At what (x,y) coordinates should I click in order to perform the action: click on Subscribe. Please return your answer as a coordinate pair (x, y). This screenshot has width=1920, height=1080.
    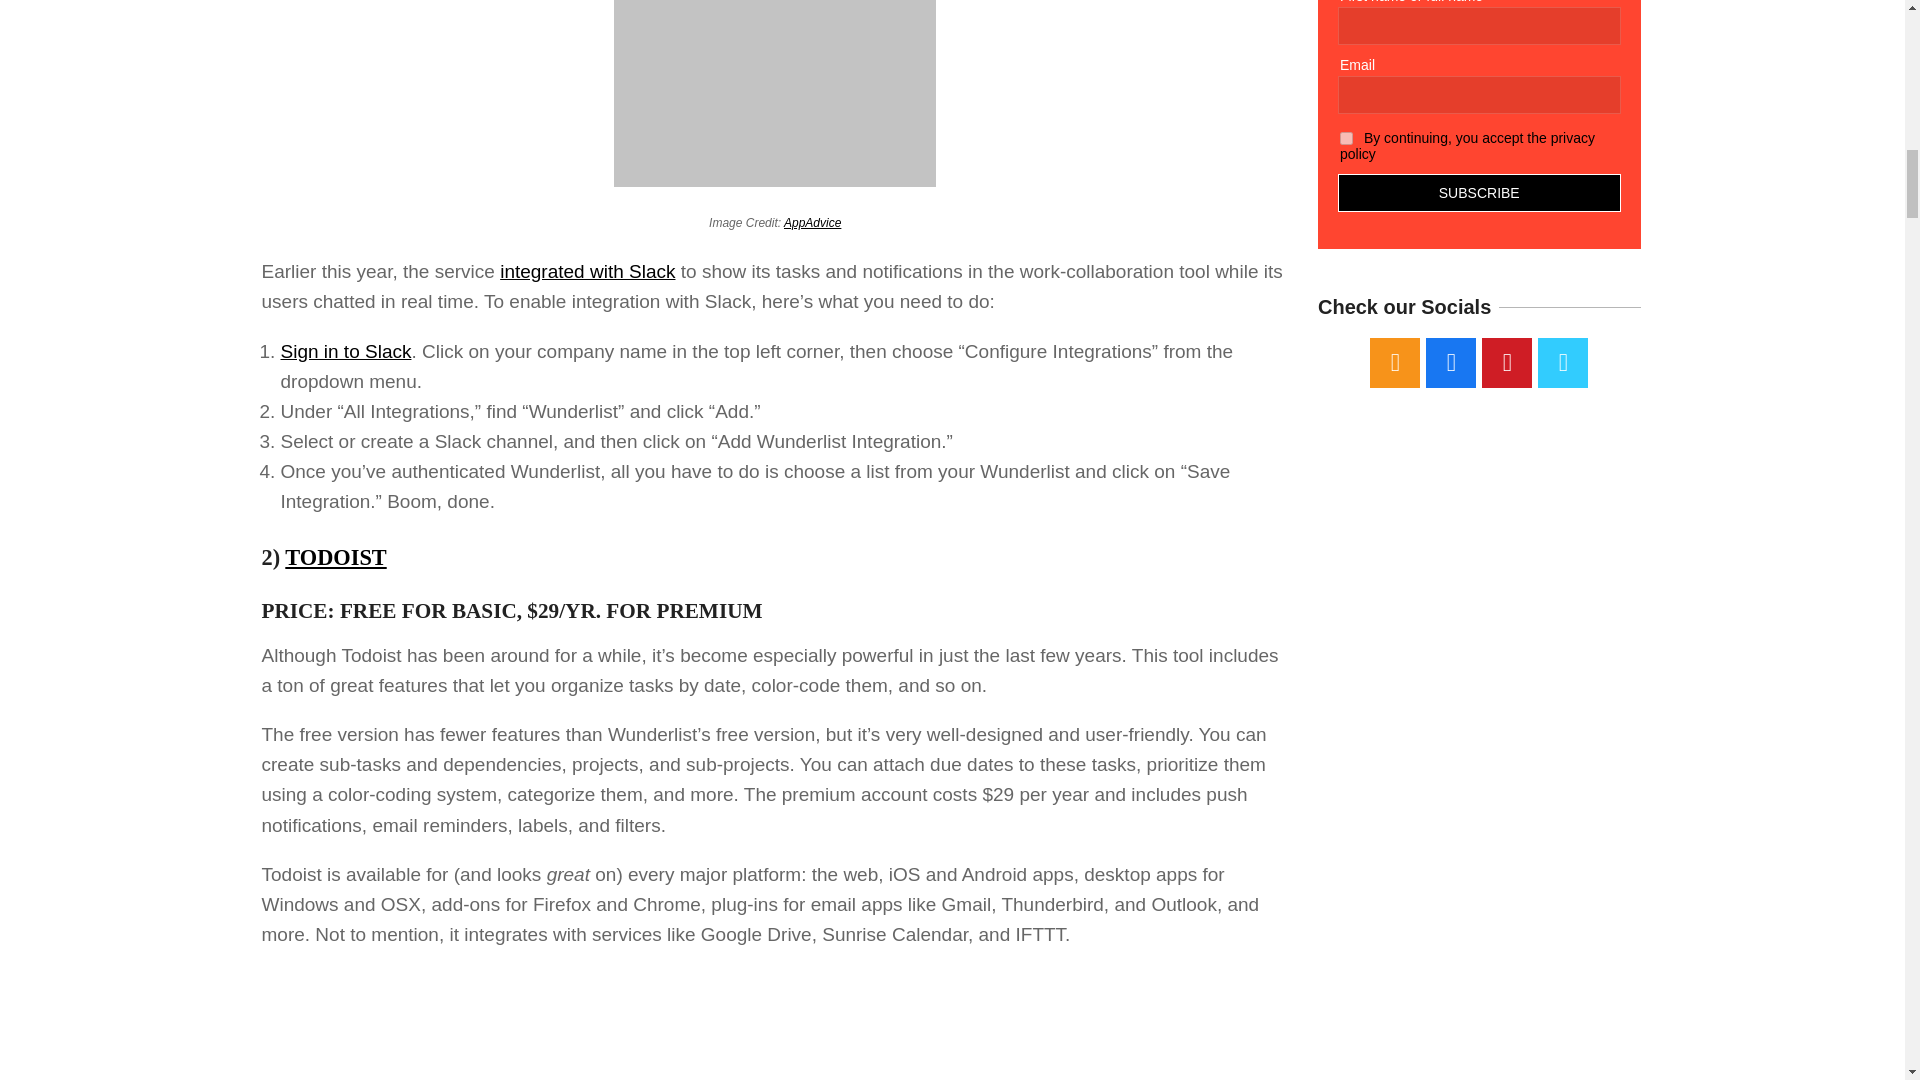
    Looking at the image, I should click on (1479, 192).